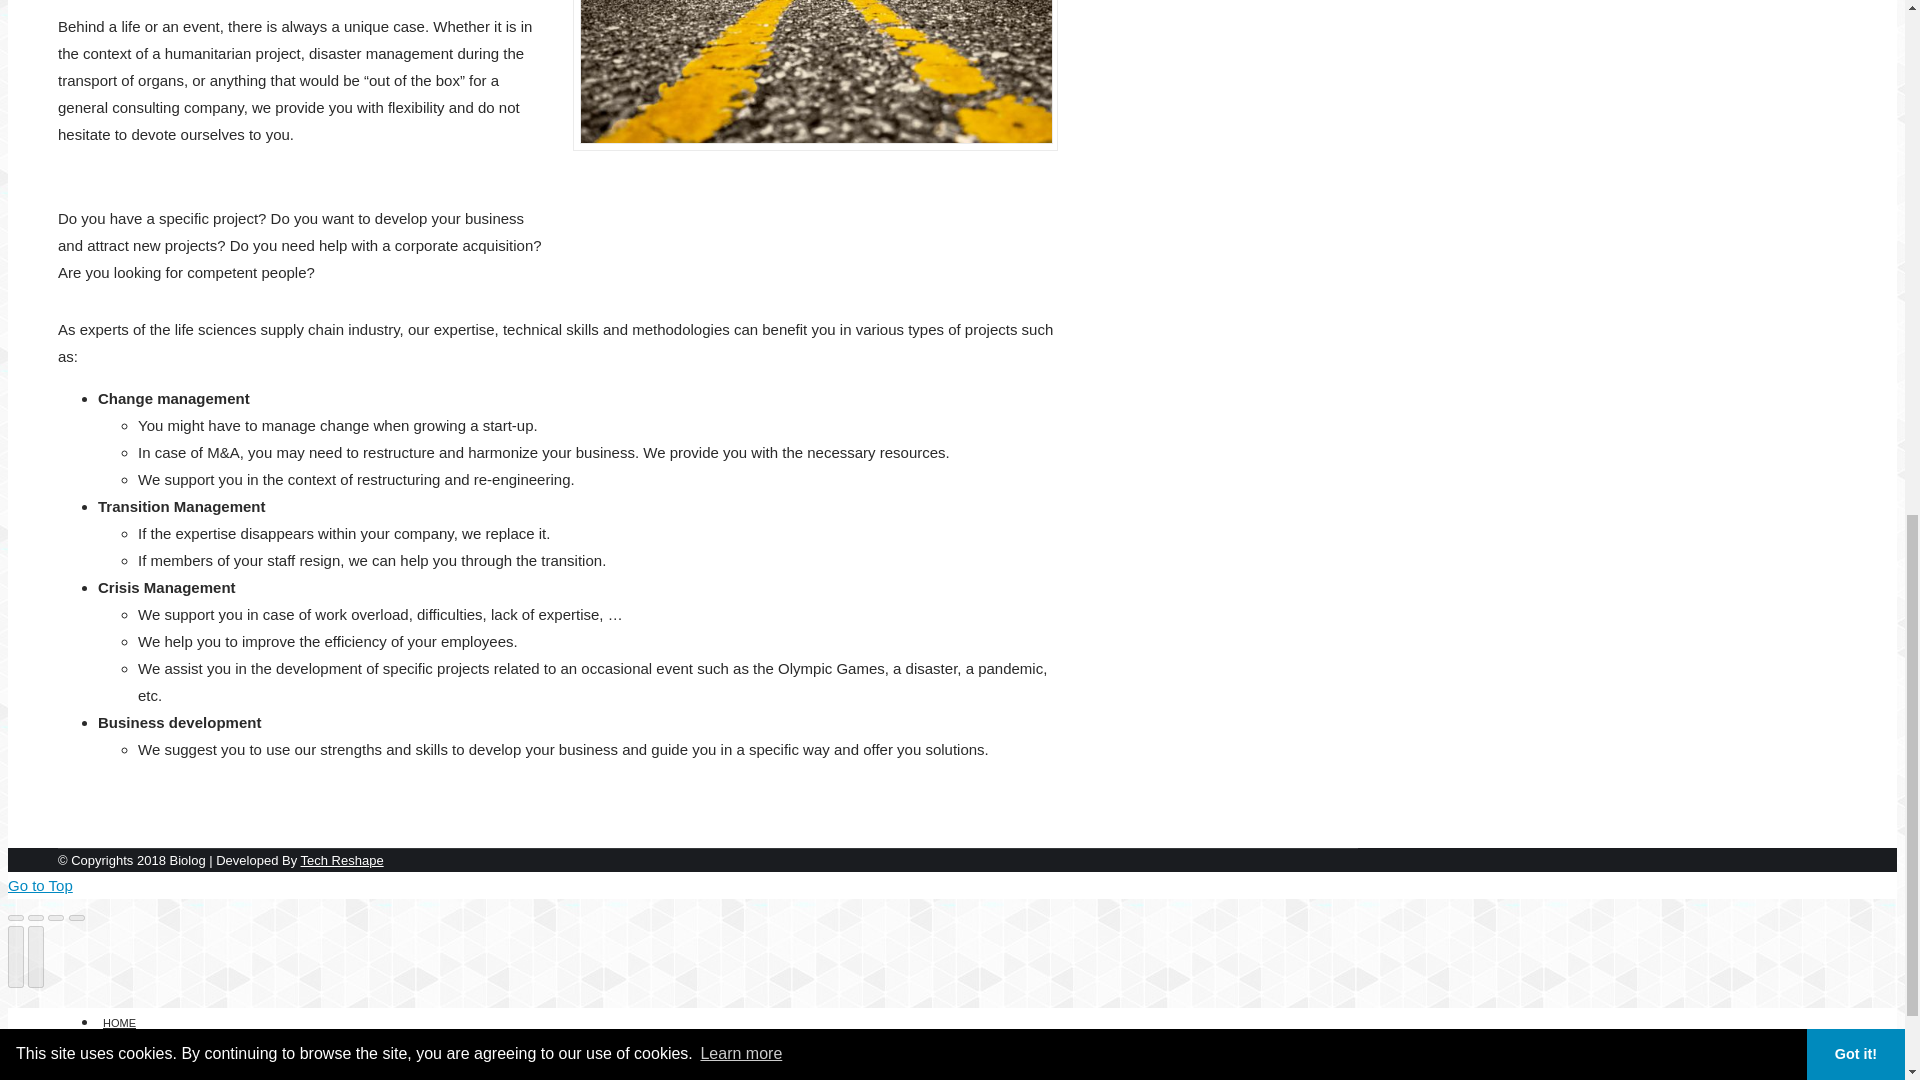  I want to click on Go to Top, so click(40, 885).